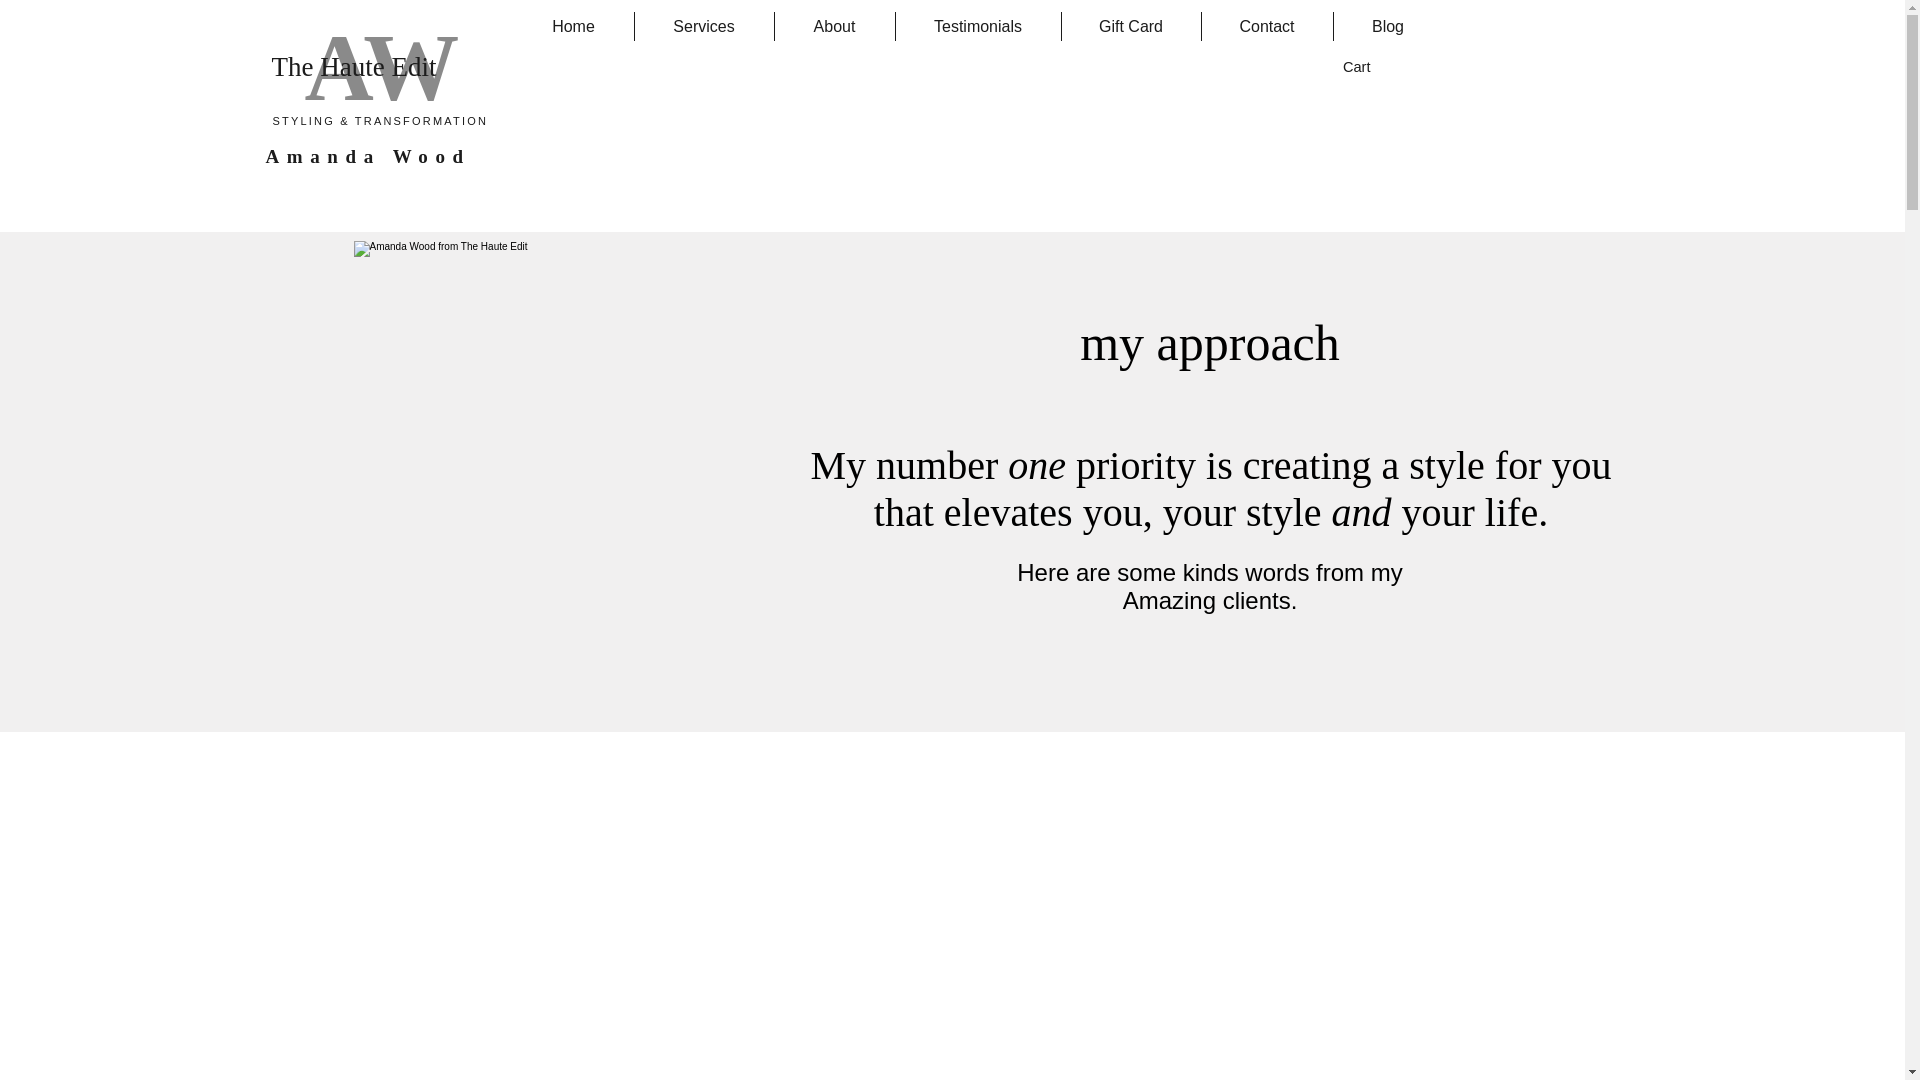 The image size is (1920, 1080). Describe the element at coordinates (1368, 67) in the screenshot. I see `Cart` at that location.